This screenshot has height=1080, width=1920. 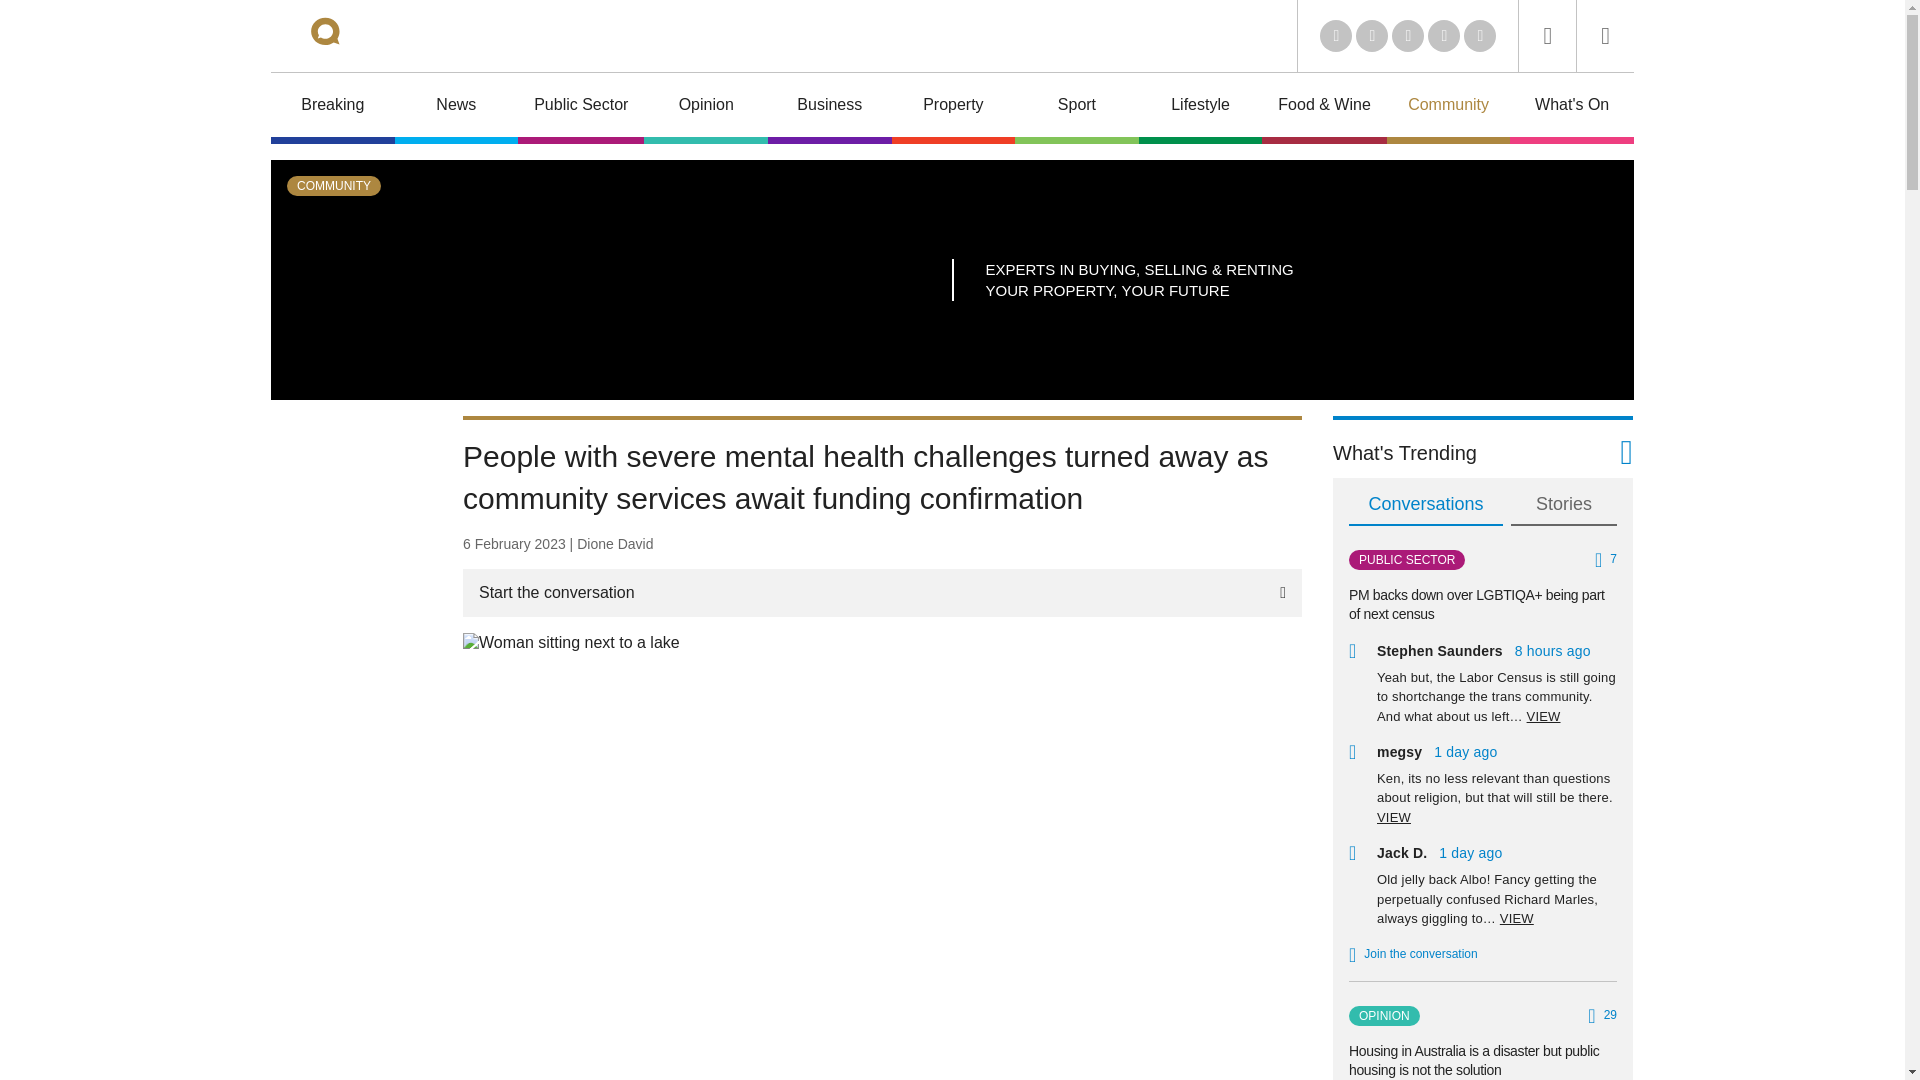 What do you see at coordinates (1336, 36) in the screenshot?
I see `LinkedIn` at bounding box center [1336, 36].